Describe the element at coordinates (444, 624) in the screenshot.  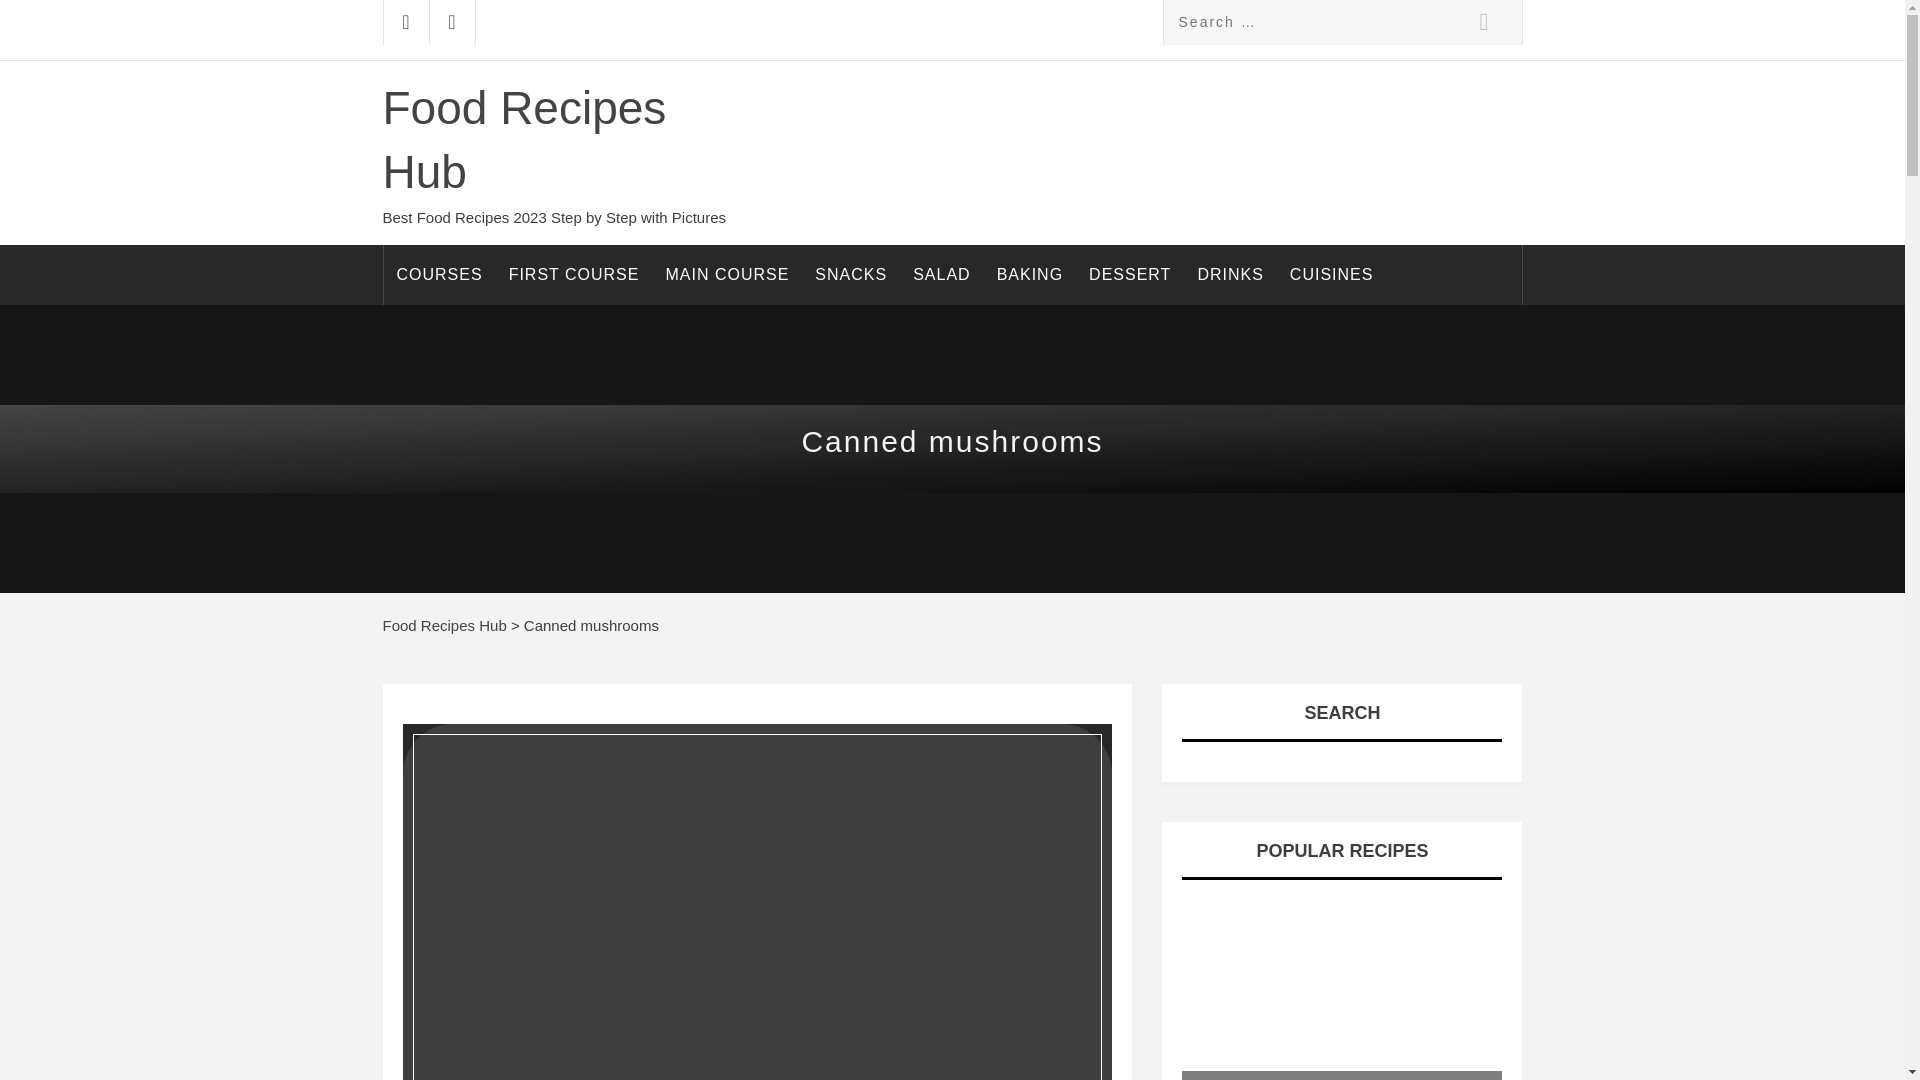
I see `Go to Food Recipes Hub.` at that location.